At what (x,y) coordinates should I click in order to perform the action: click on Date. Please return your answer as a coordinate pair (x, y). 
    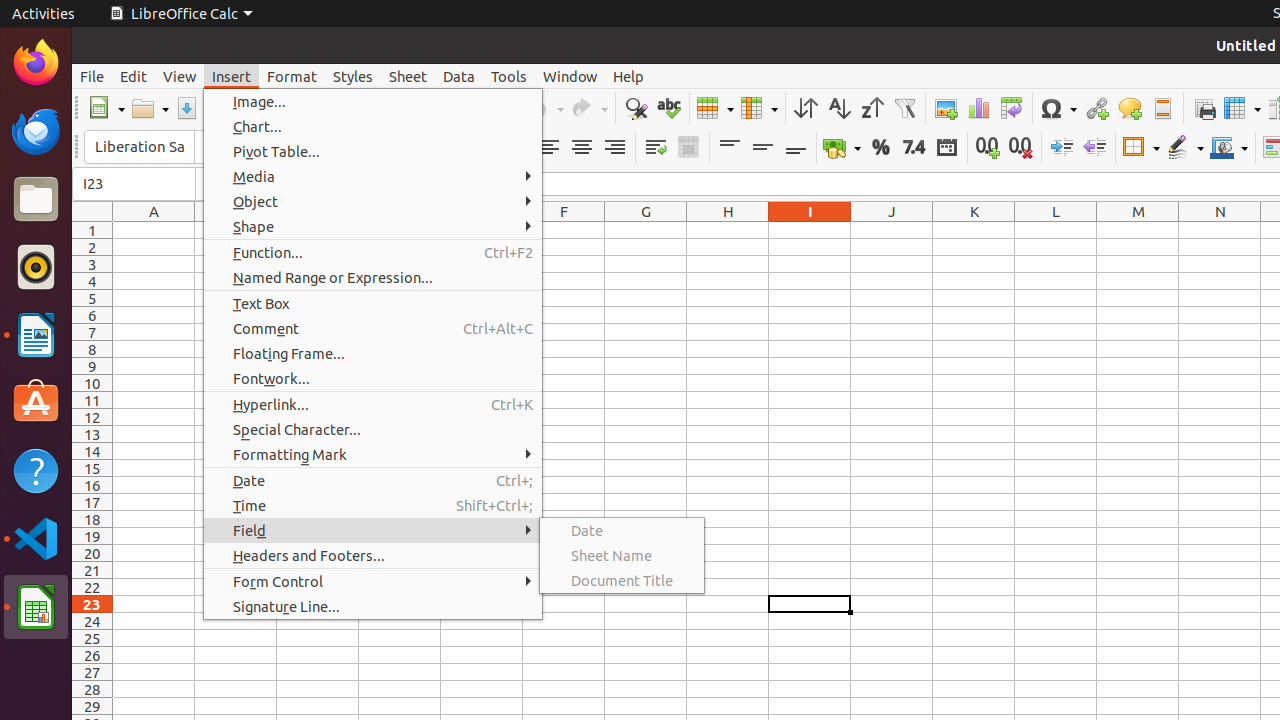
    Looking at the image, I should click on (946, 148).